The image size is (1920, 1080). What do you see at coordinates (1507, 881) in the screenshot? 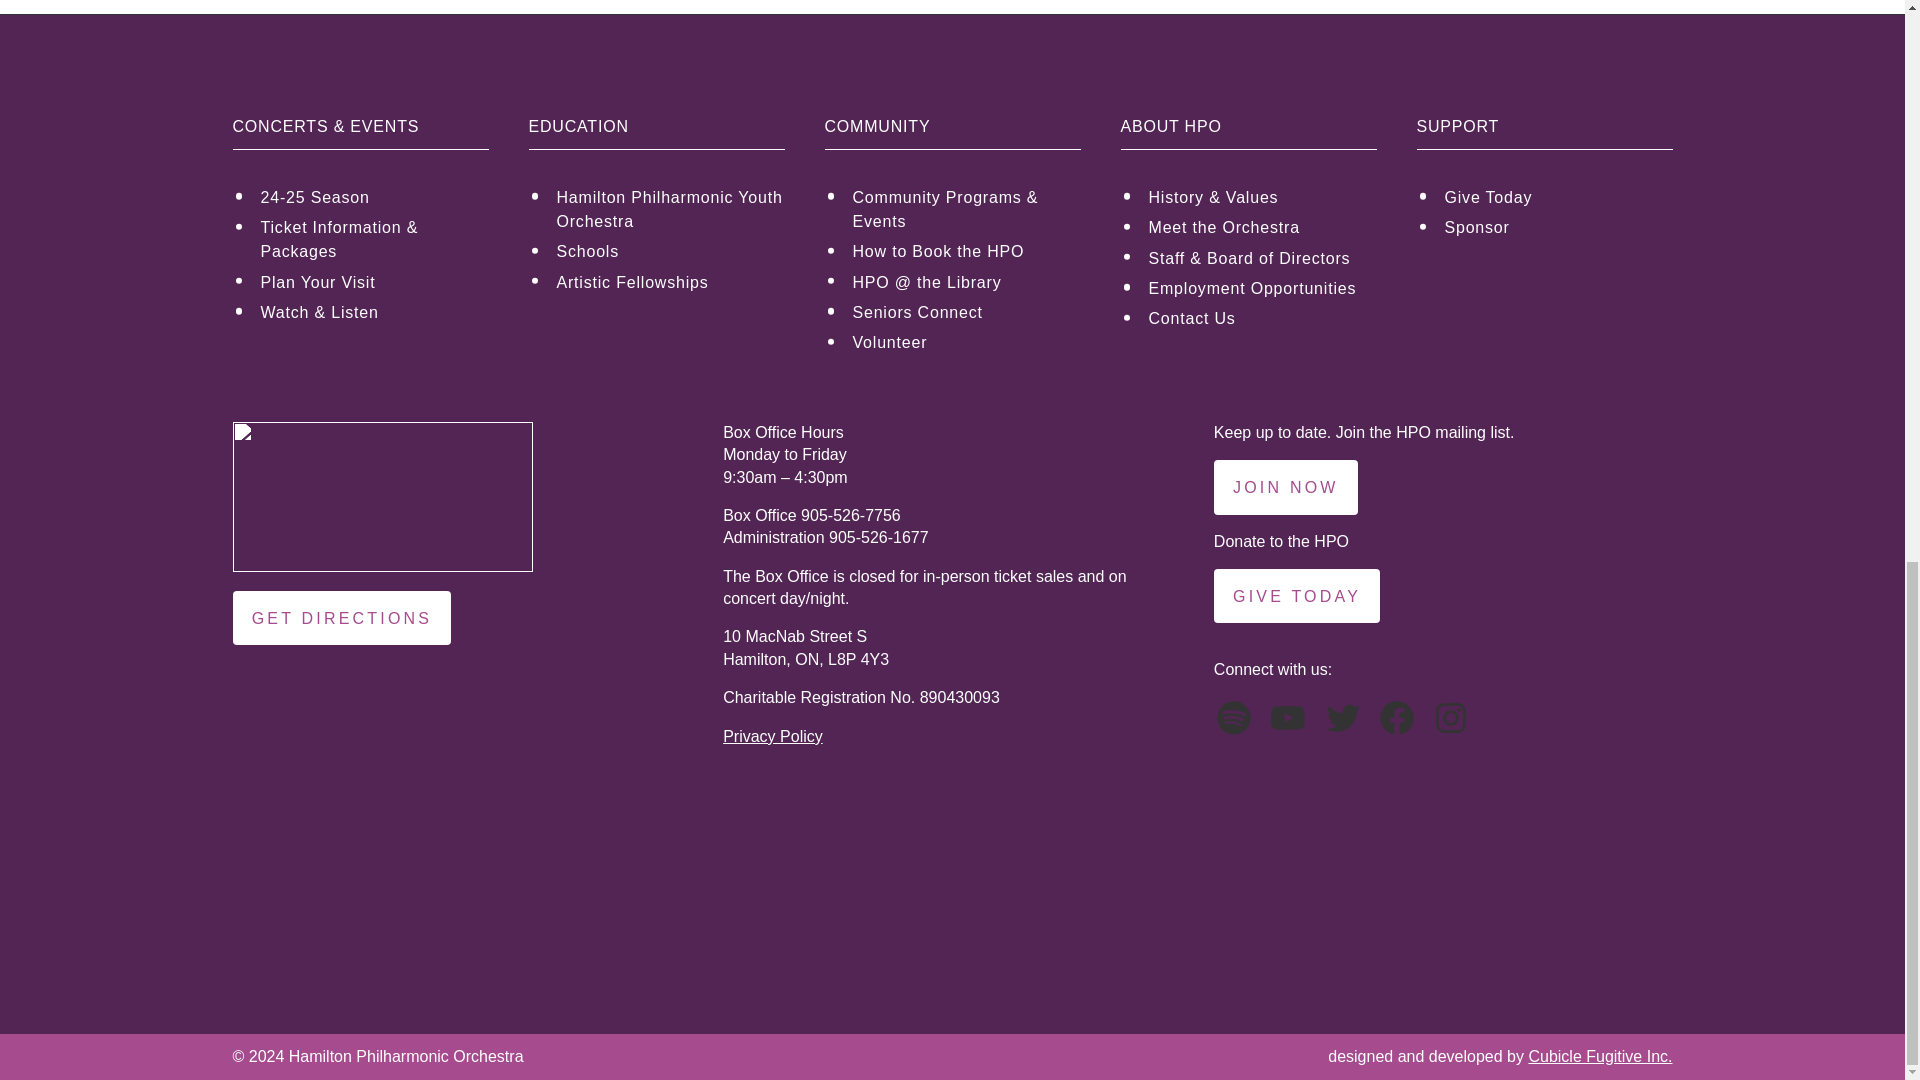
I see `Canada Council for the Arts` at bounding box center [1507, 881].